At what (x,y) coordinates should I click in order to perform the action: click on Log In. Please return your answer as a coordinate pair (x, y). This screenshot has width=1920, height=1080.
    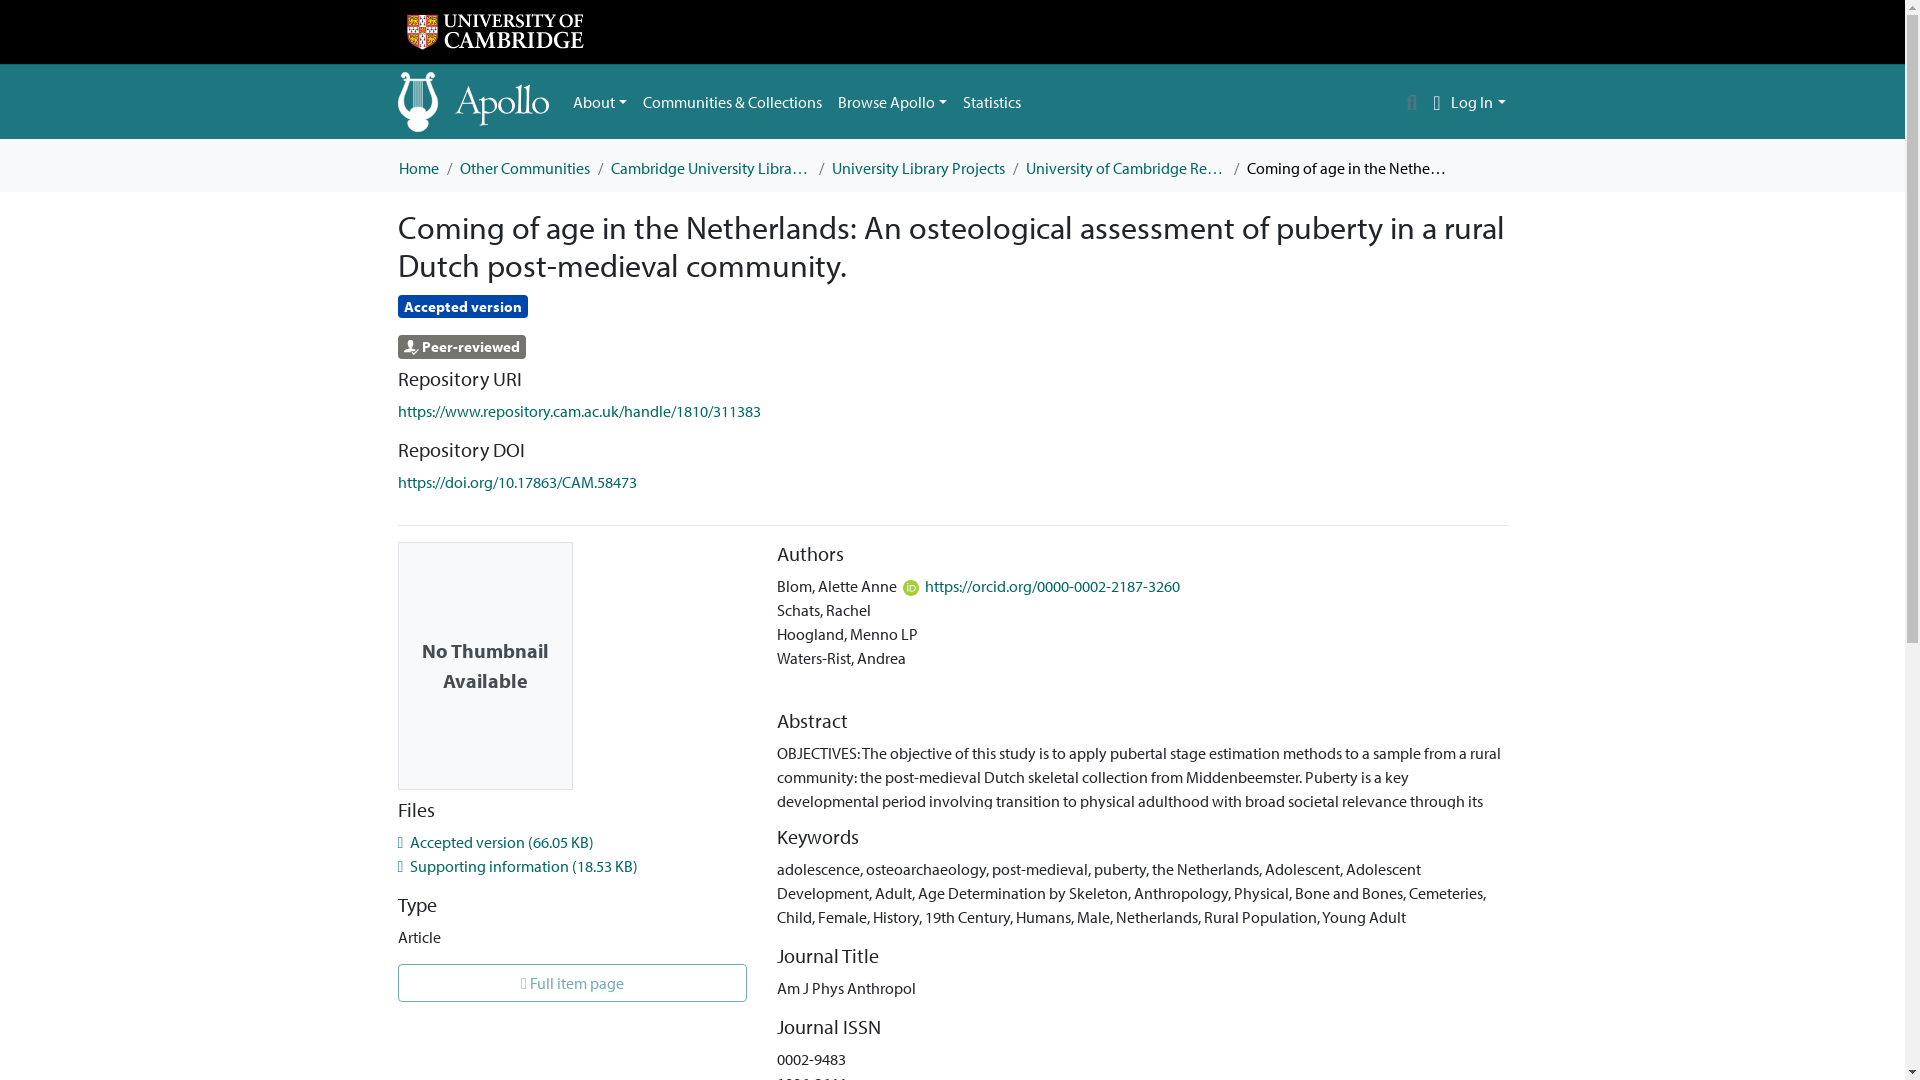
    Looking at the image, I should click on (1478, 102).